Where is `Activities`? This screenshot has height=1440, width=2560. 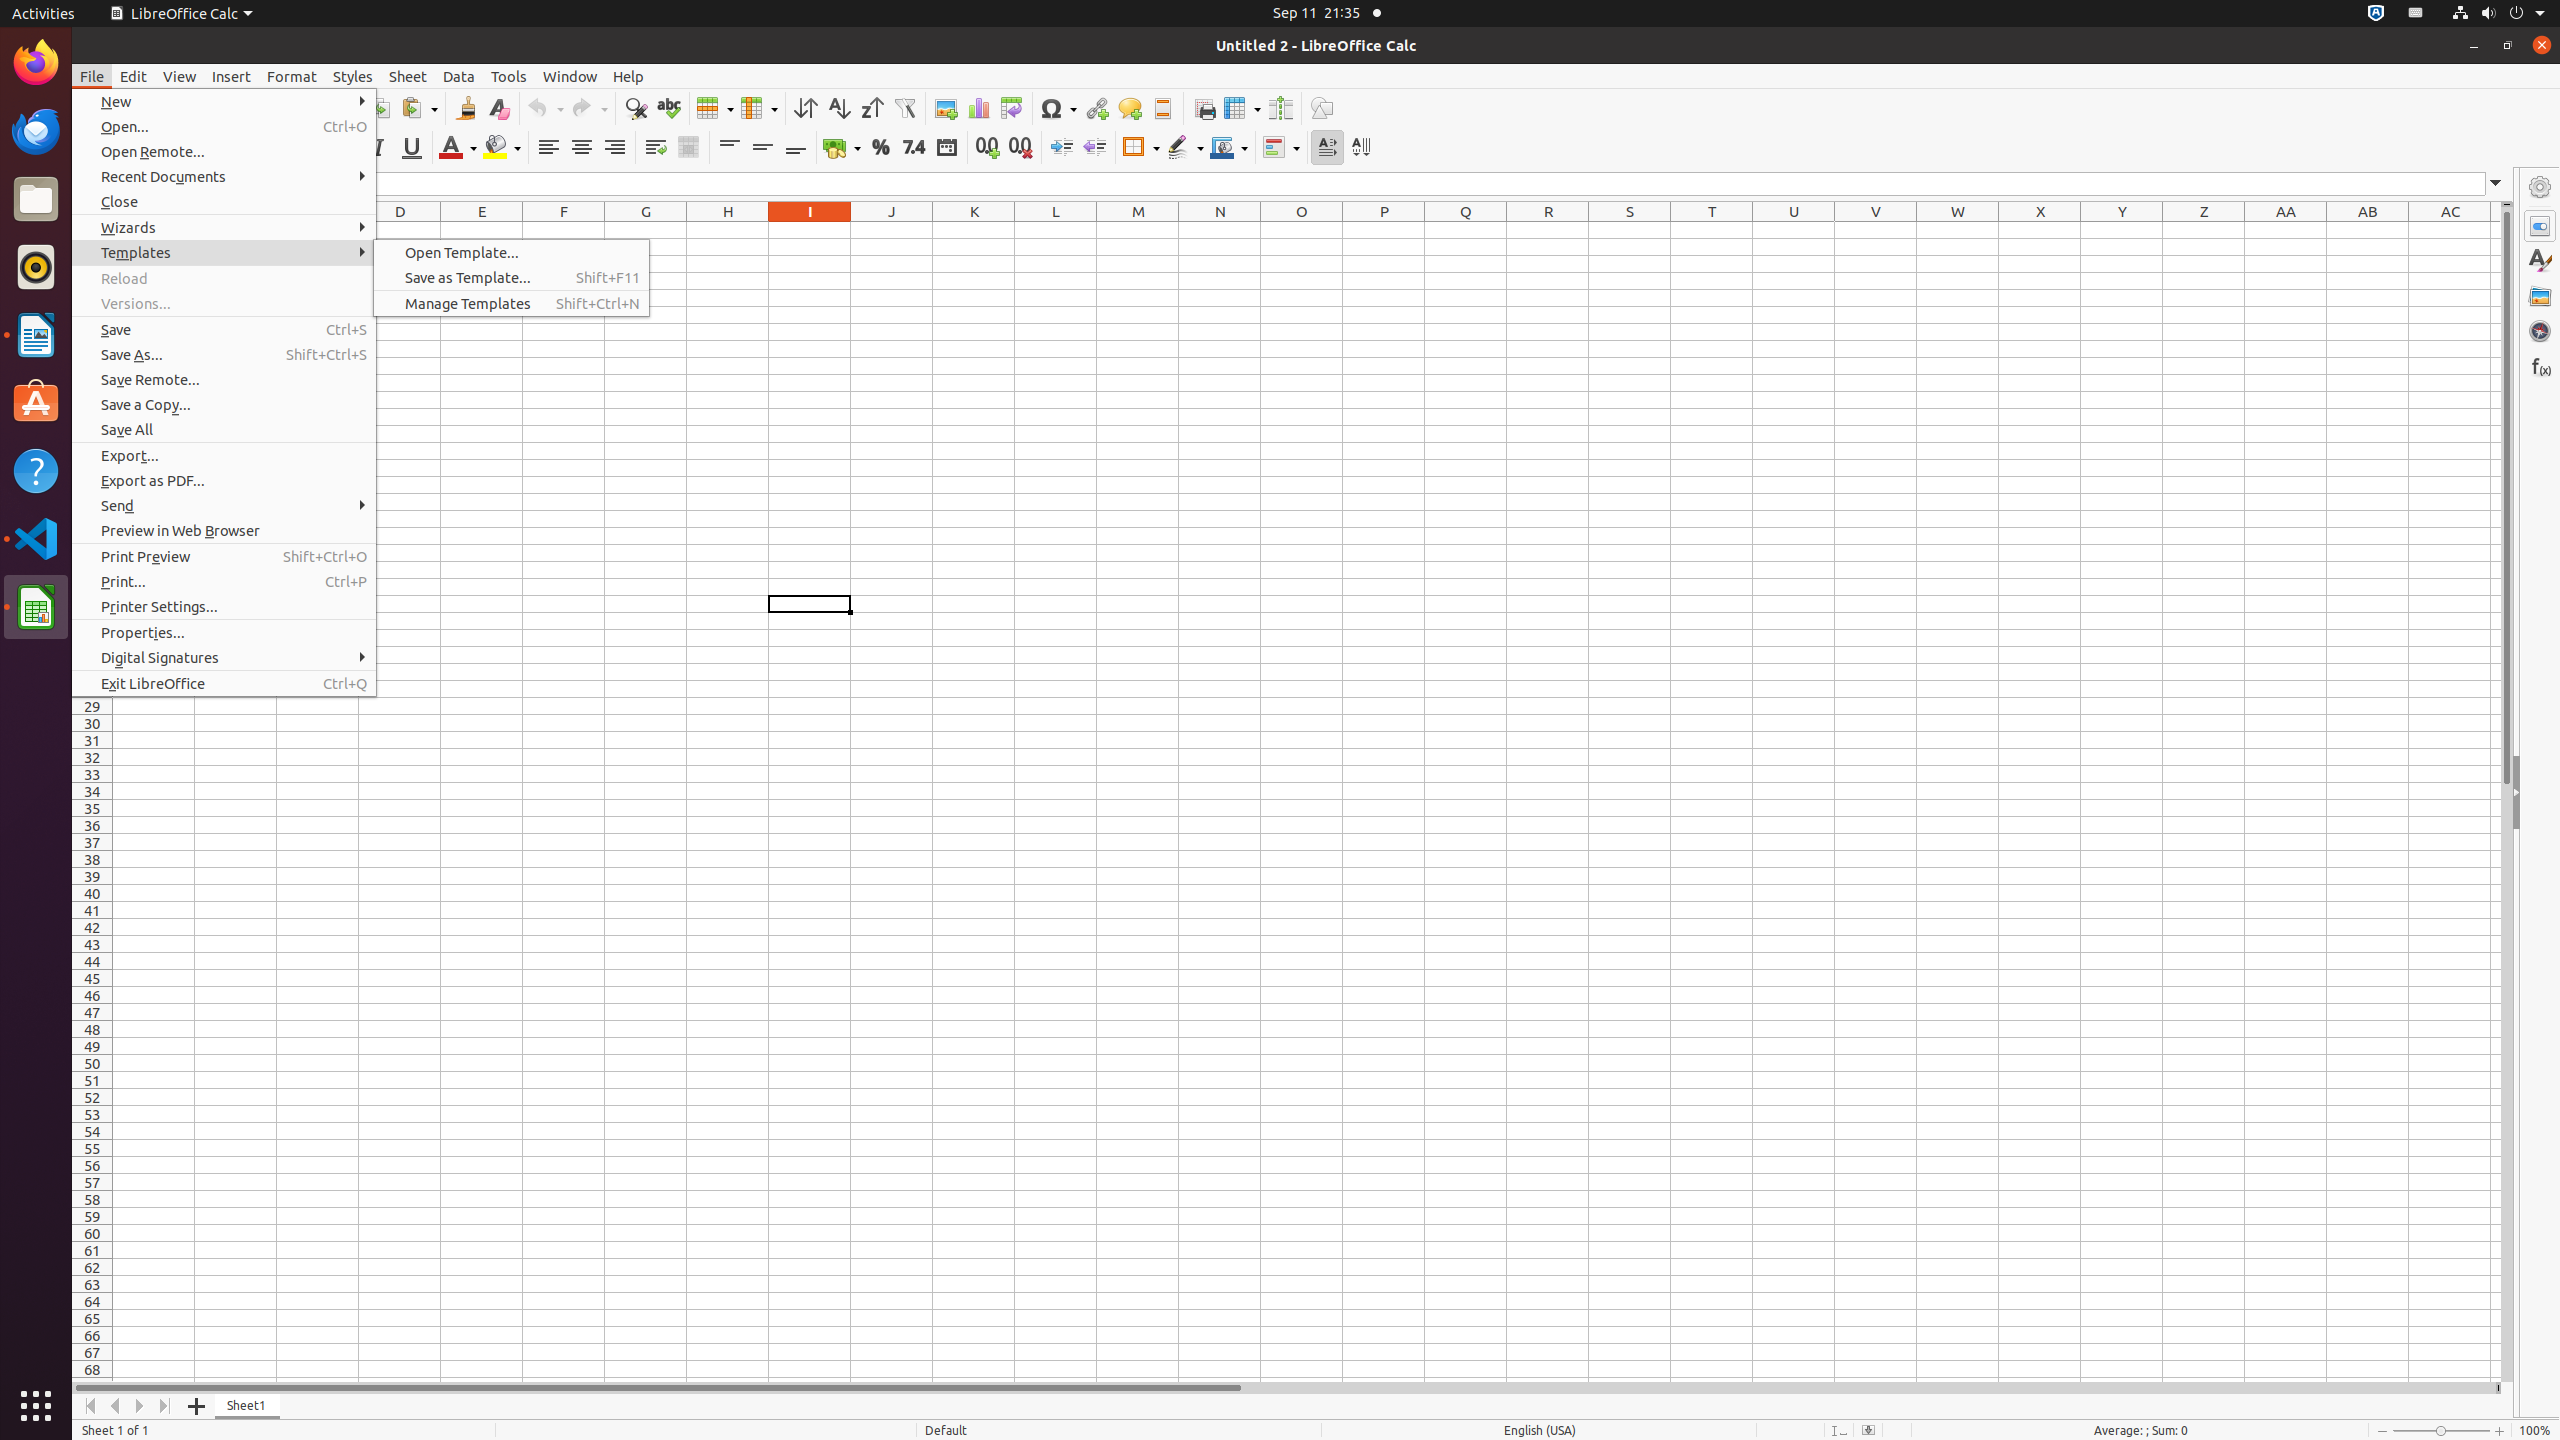 Activities is located at coordinates (44, 14).